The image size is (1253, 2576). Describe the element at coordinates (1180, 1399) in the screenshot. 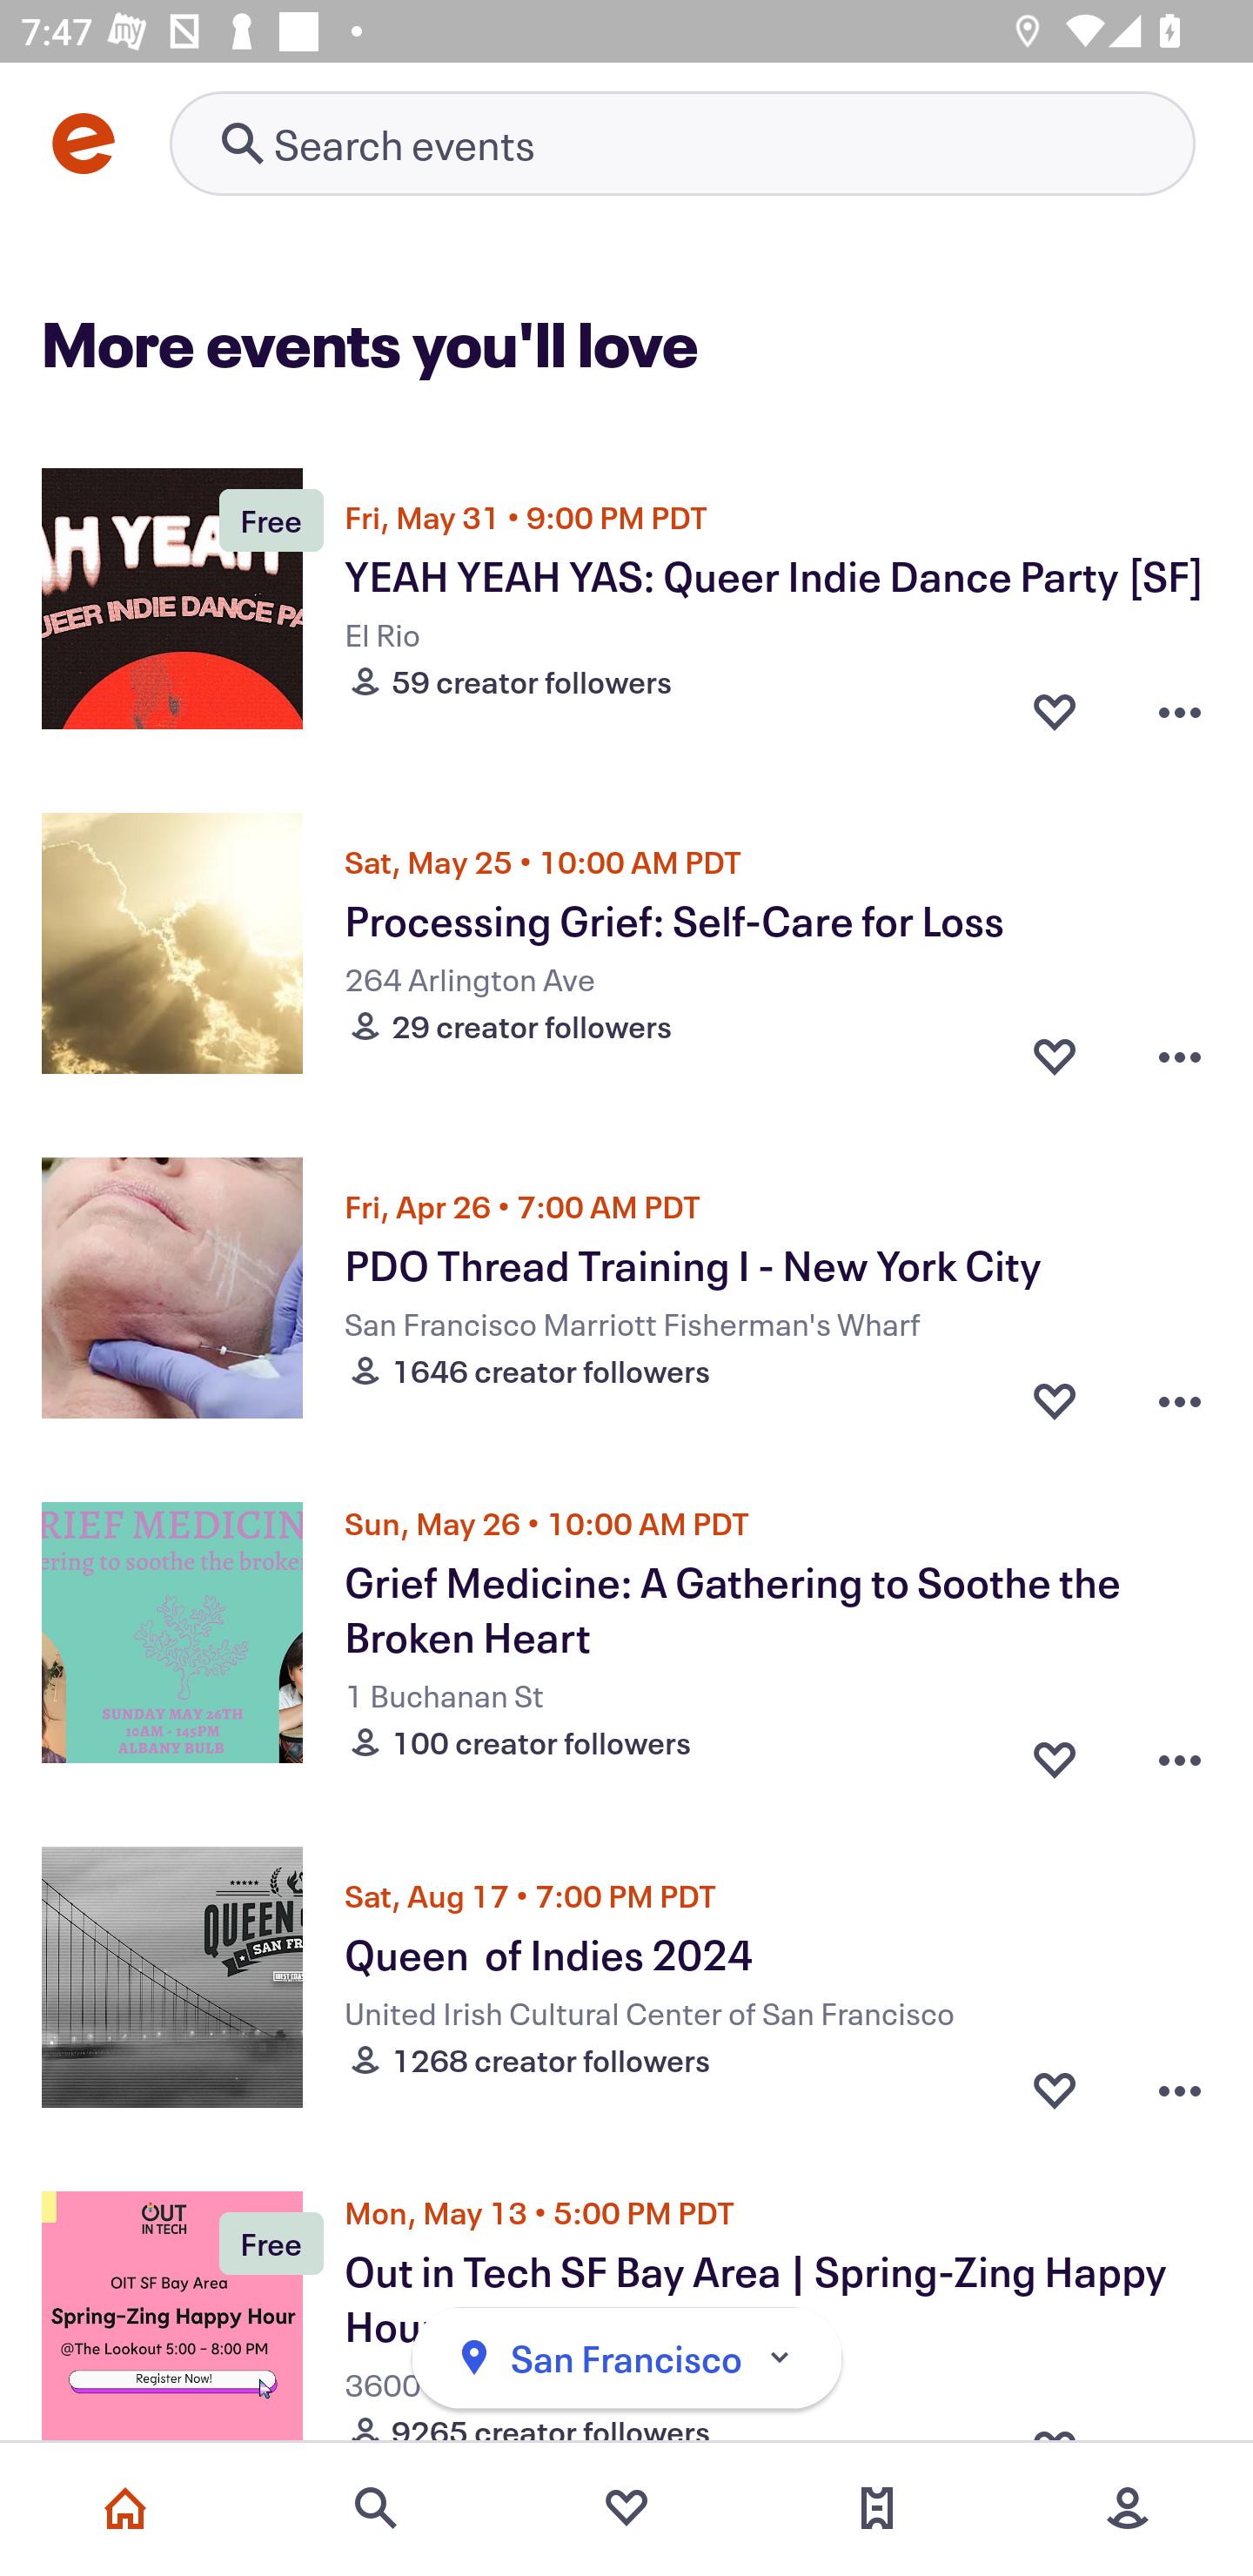

I see `Overflow menu button` at that location.